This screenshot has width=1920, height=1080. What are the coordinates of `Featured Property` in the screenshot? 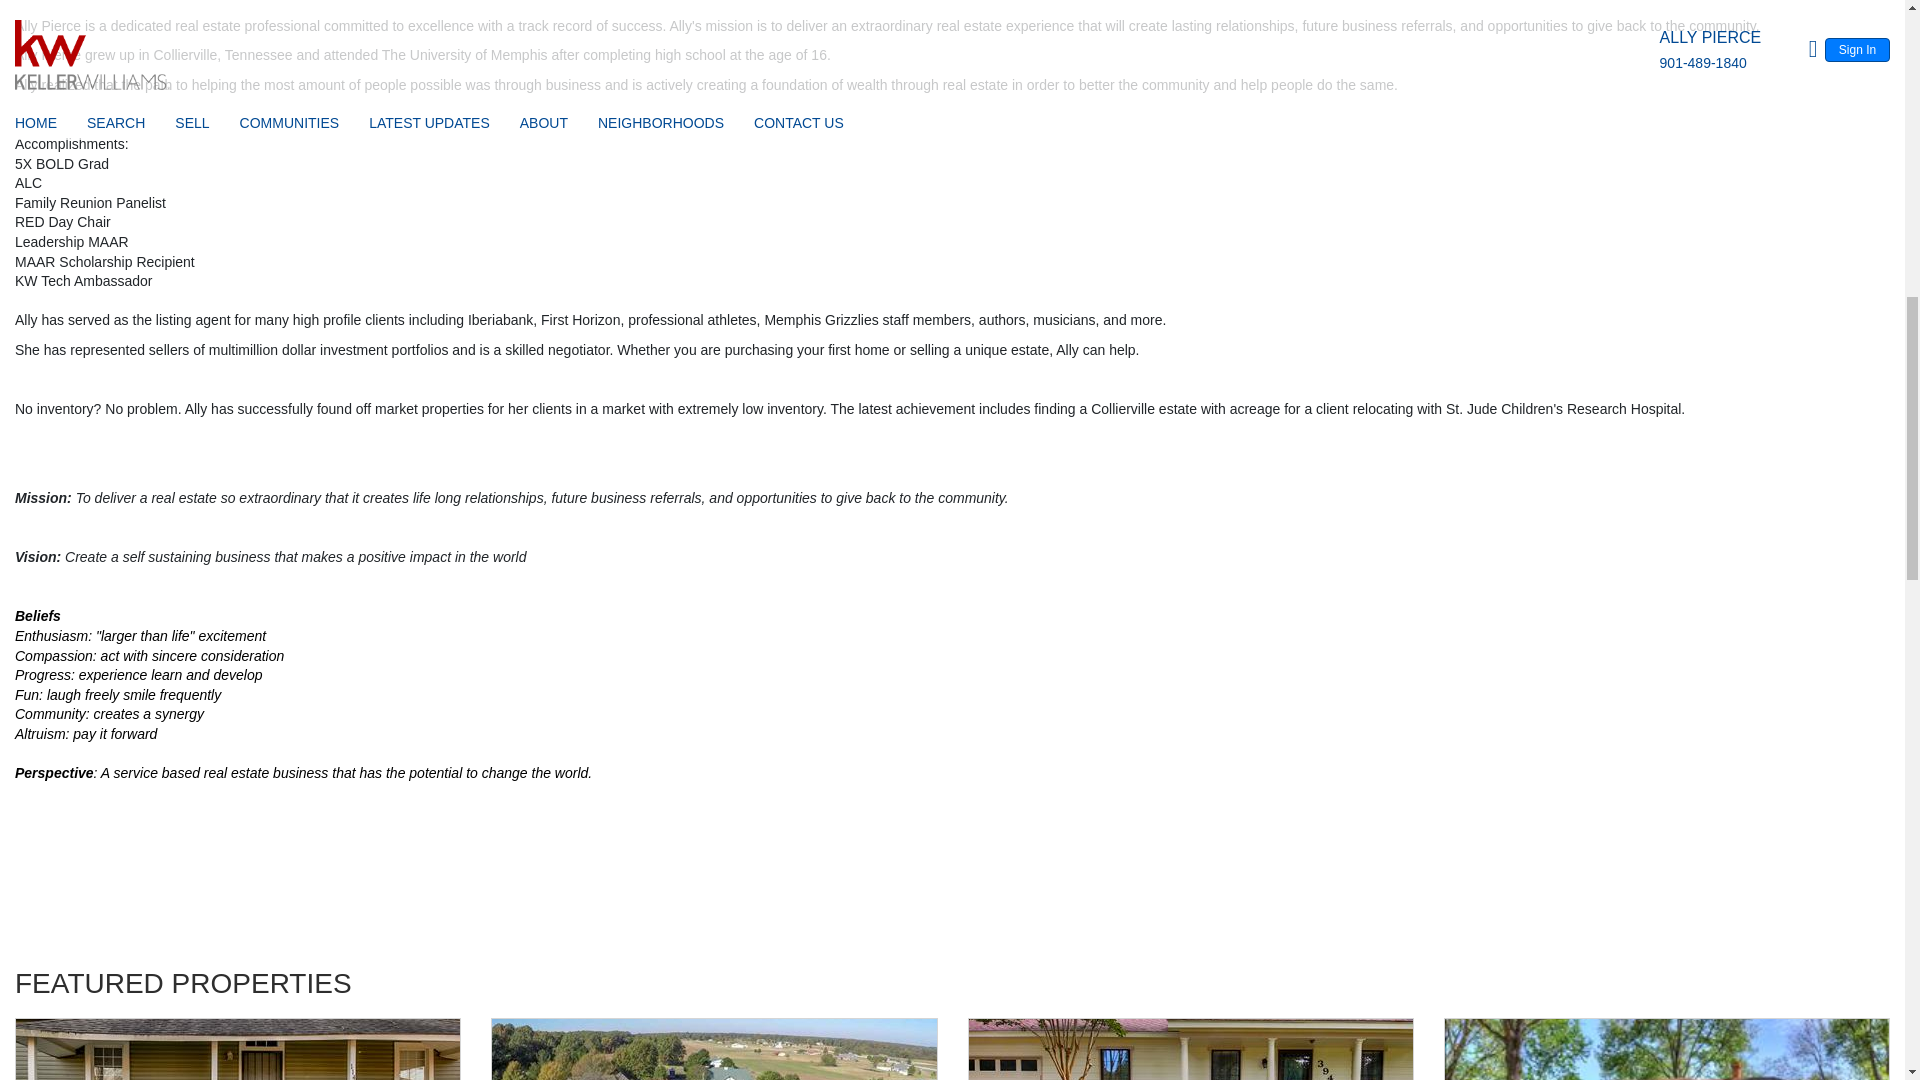 It's located at (714, 1049).